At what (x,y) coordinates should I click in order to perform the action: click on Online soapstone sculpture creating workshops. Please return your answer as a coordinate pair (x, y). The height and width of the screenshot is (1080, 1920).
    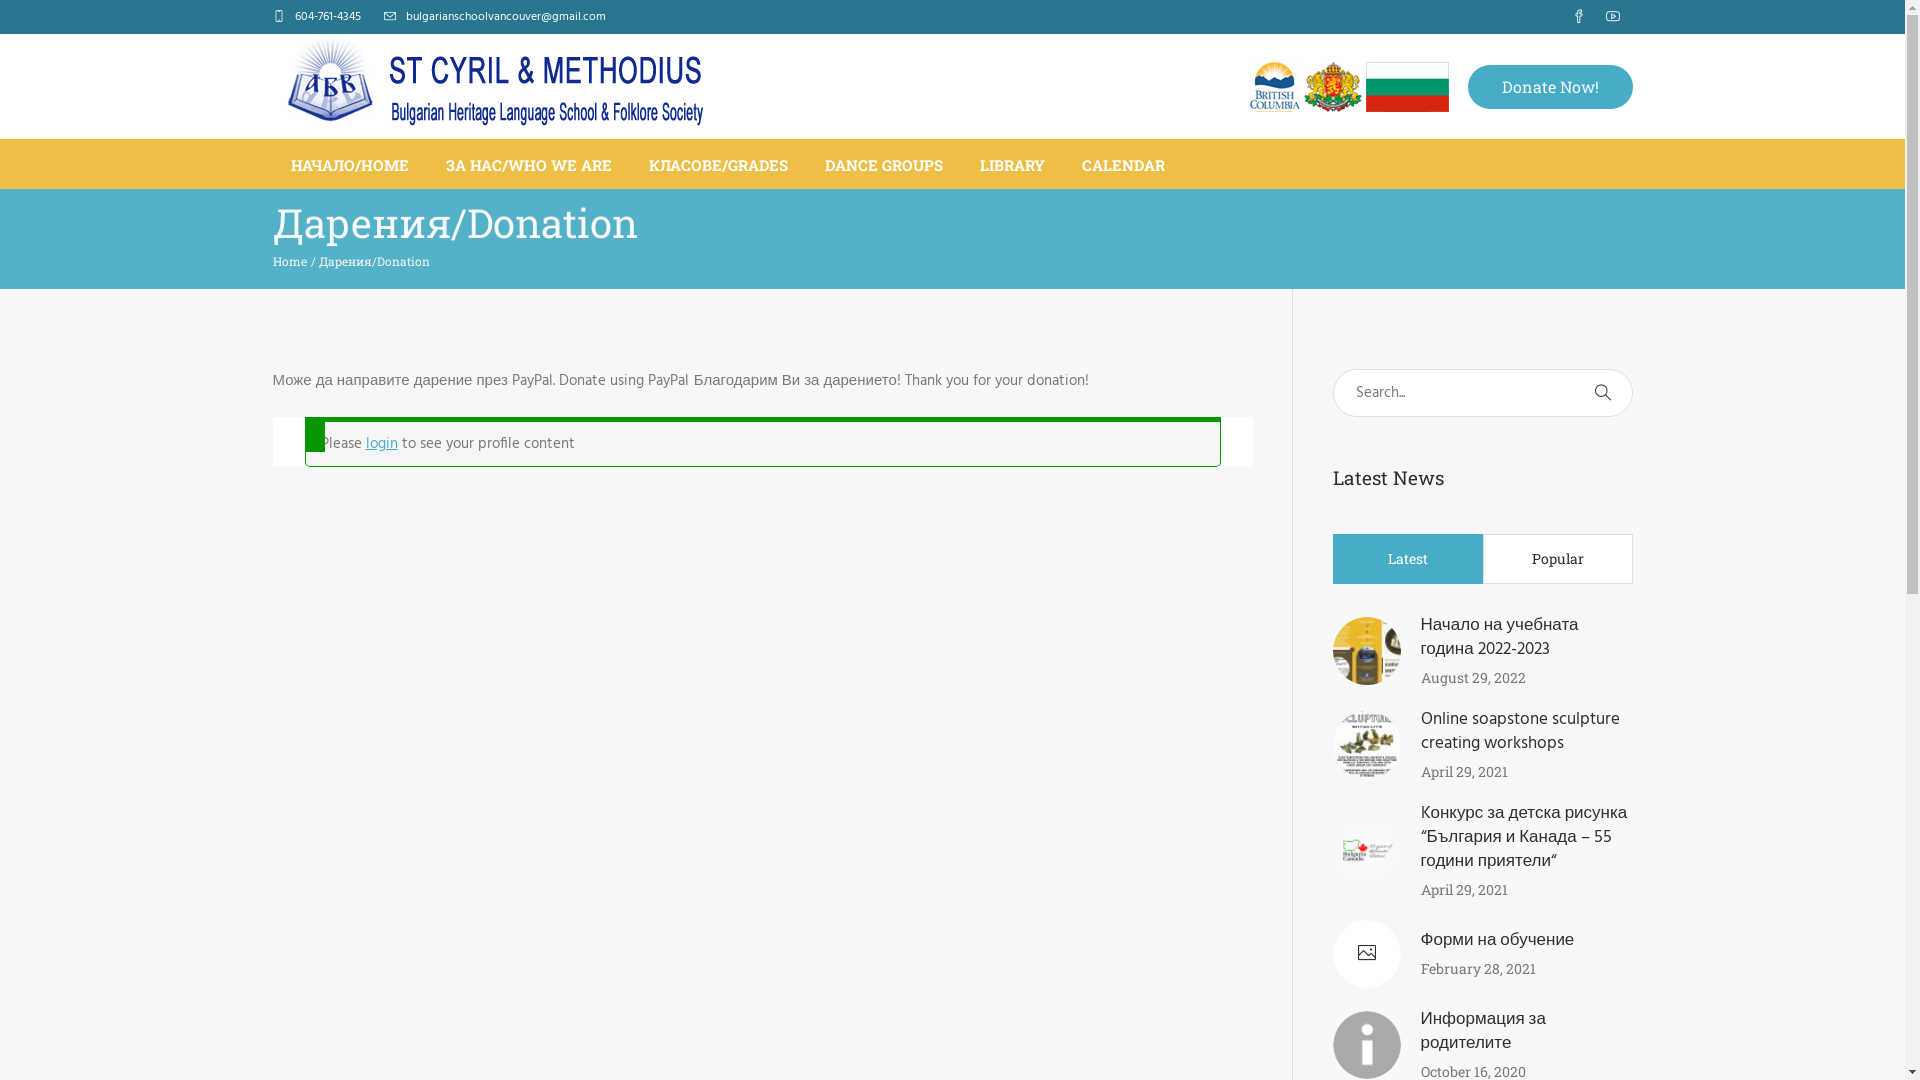
    Looking at the image, I should click on (1366, 745).